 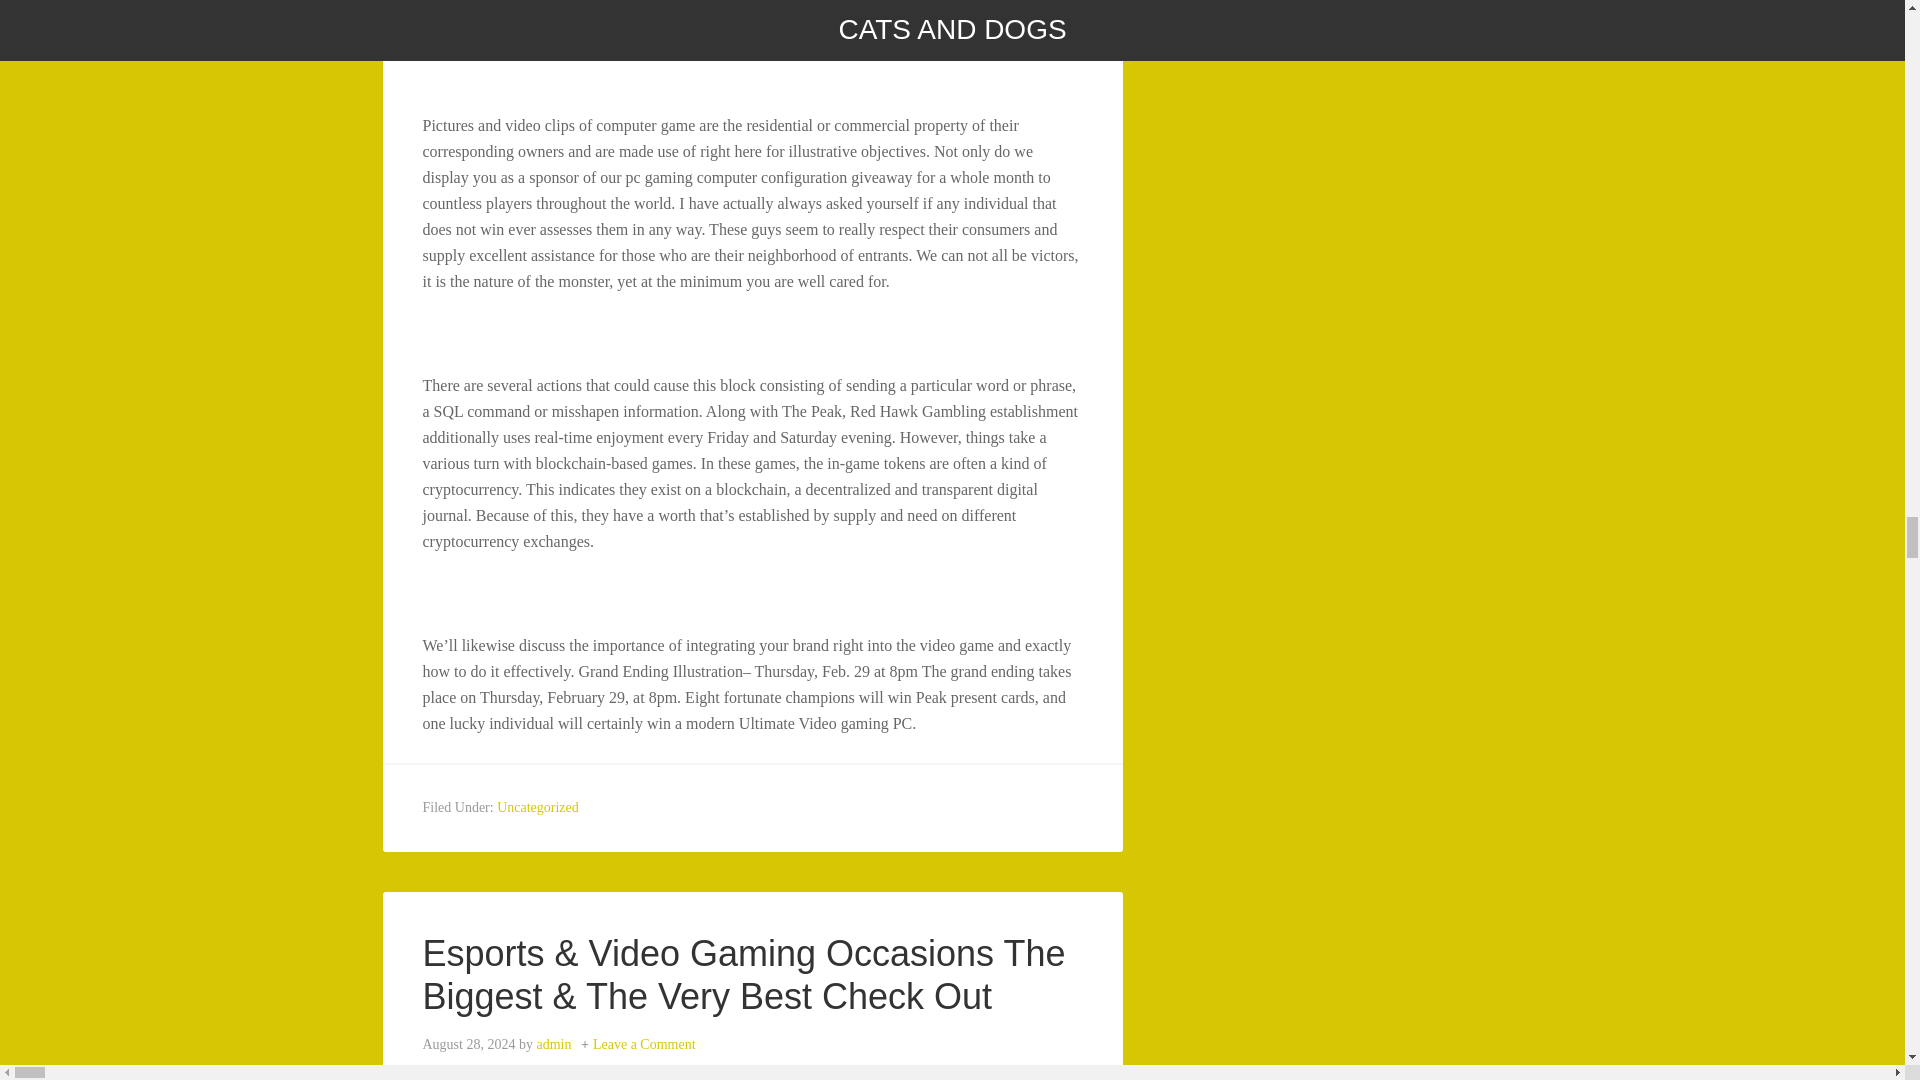 I want to click on Leave a Comment, so click(x=644, y=1044).